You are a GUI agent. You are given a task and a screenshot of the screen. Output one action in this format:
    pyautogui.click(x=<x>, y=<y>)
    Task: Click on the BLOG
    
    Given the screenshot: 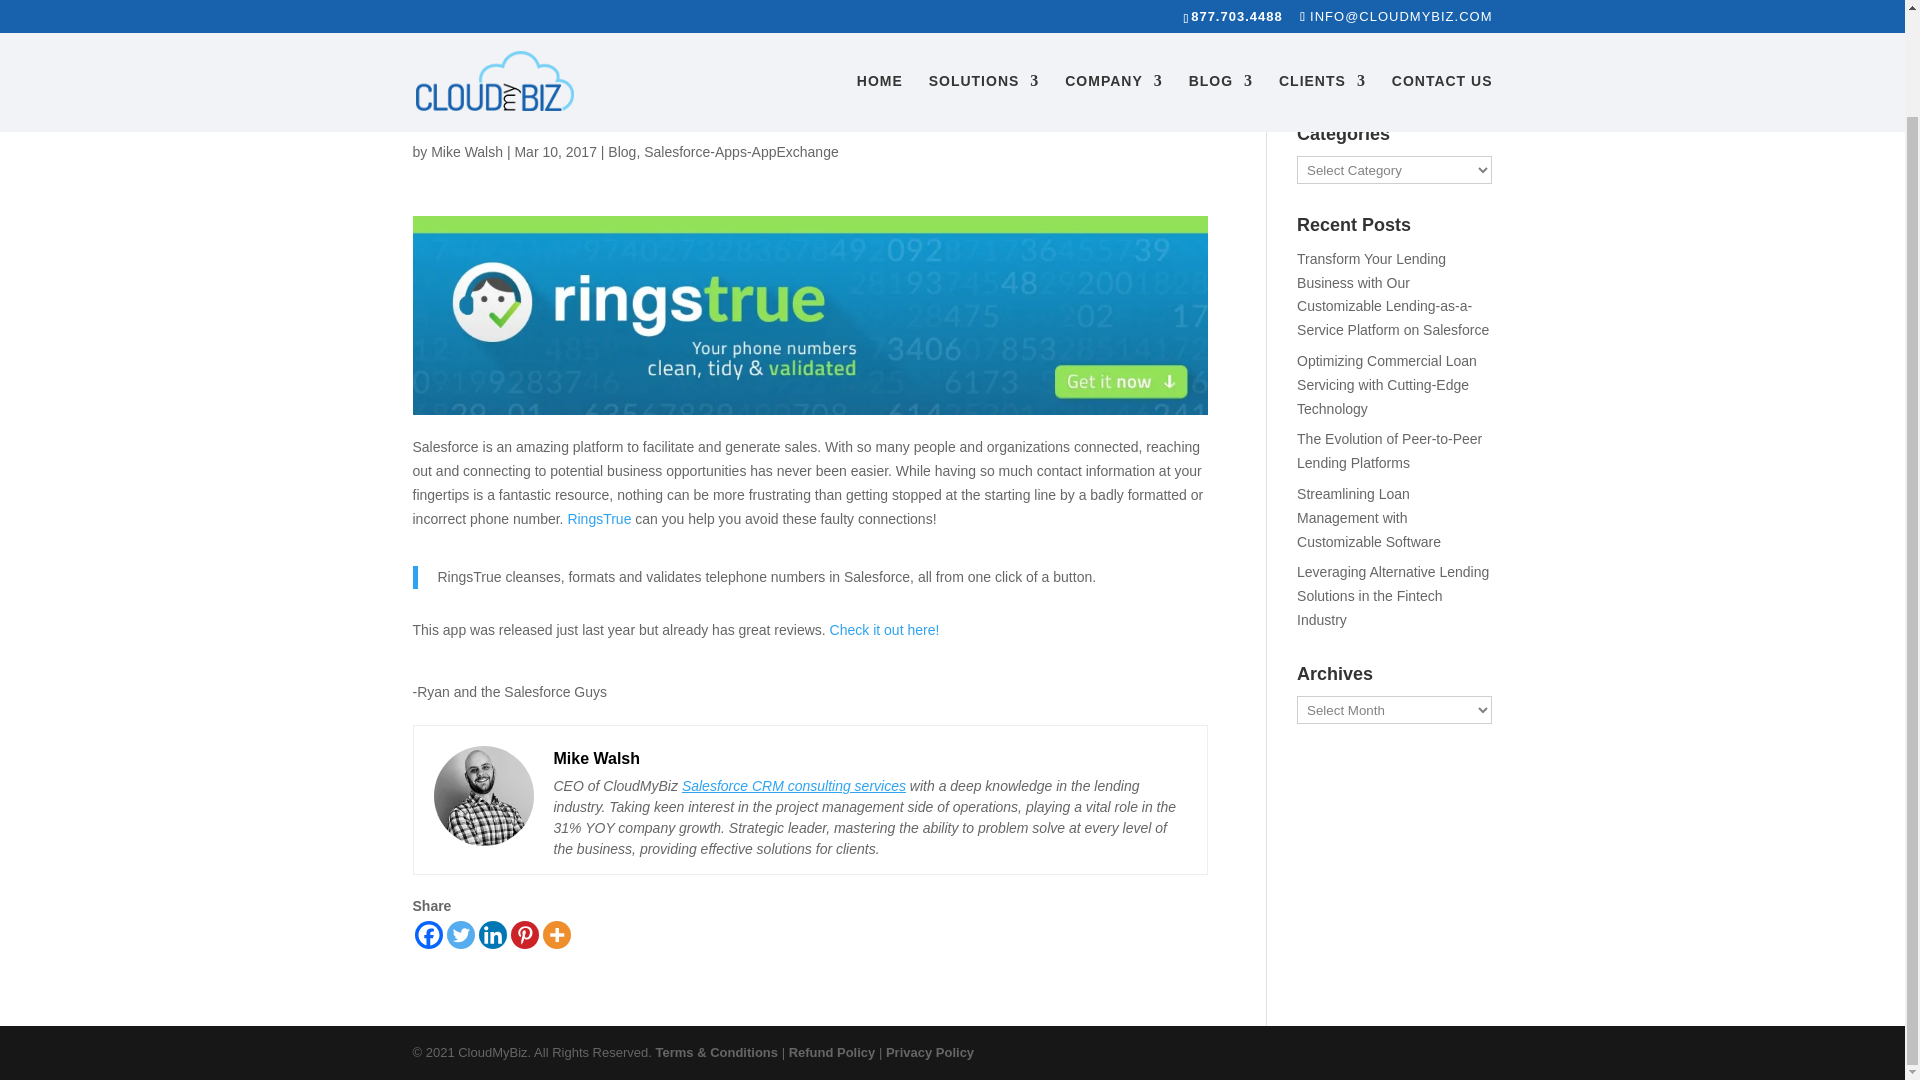 What is the action you would take?
    pyautogui.click(x=1220, y=8)
    